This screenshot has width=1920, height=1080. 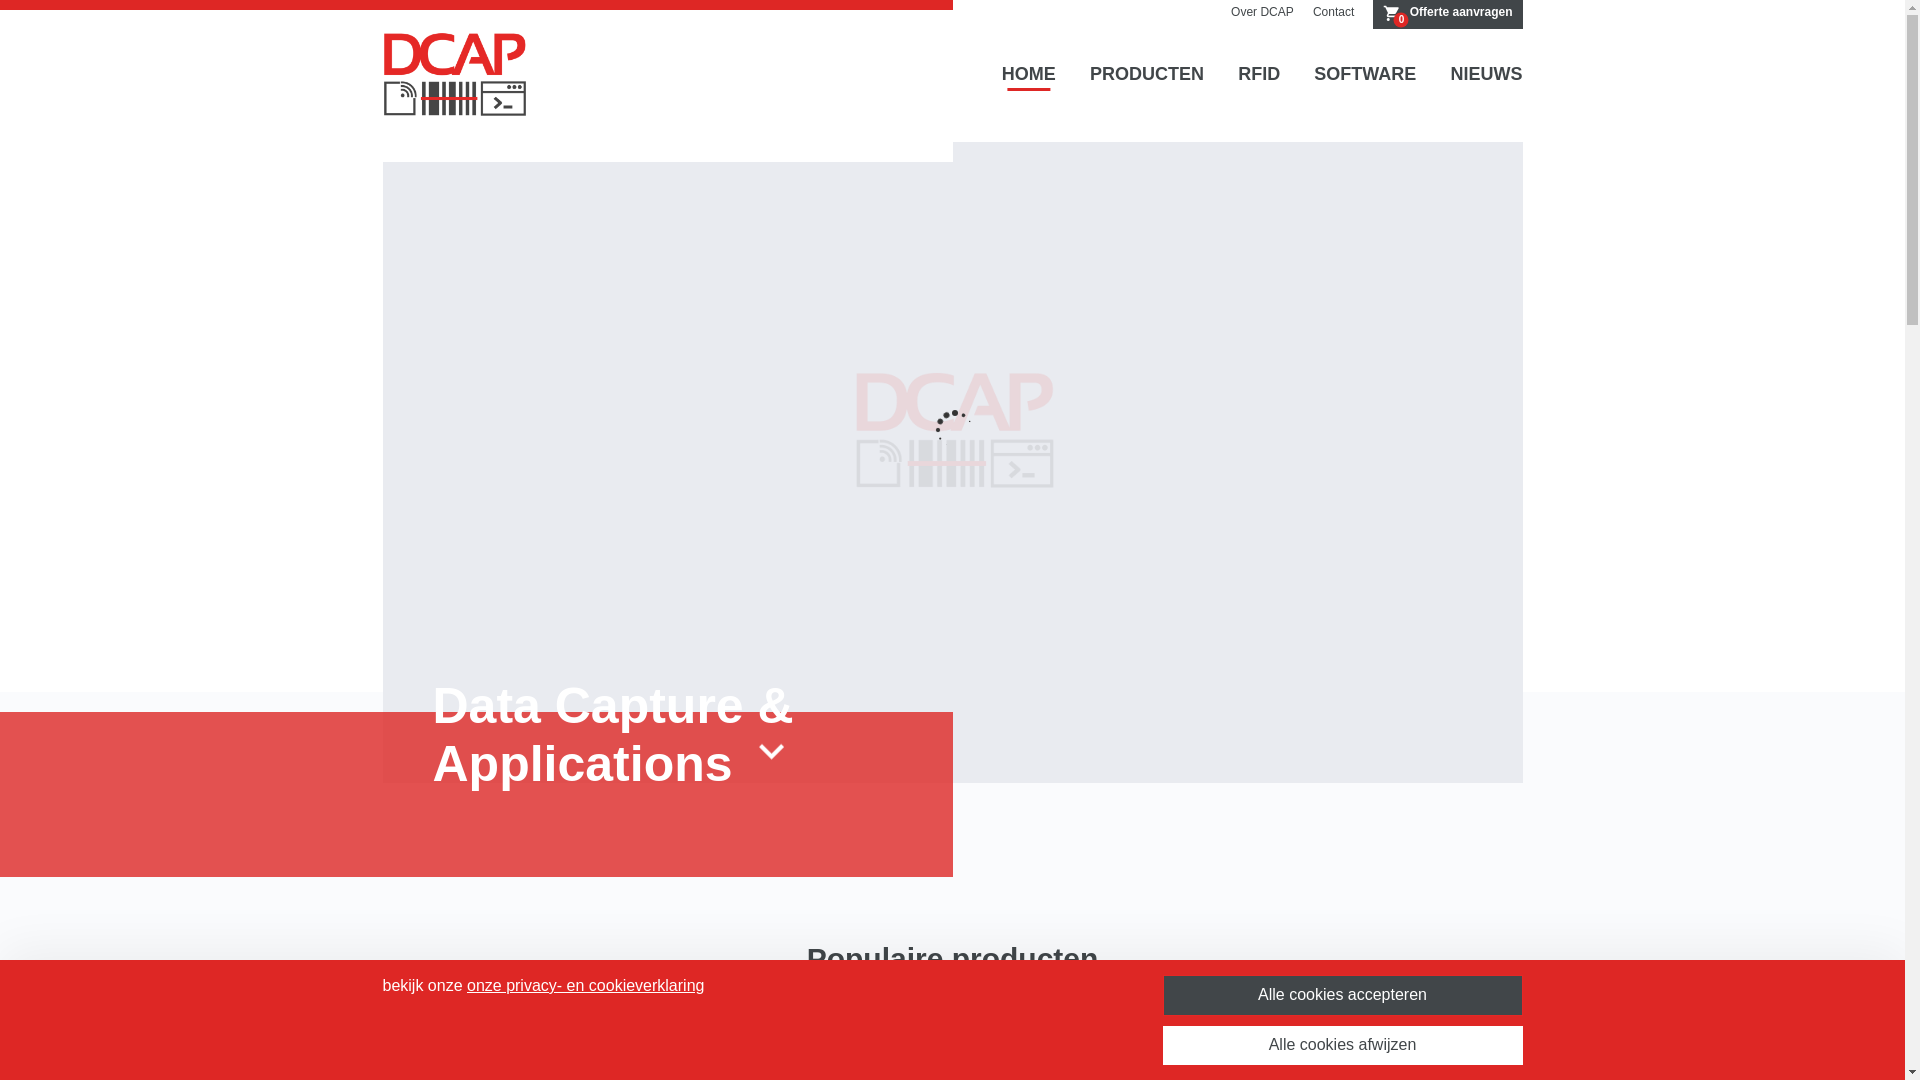 I want to click on HOME, so click(x=1029, y=75).